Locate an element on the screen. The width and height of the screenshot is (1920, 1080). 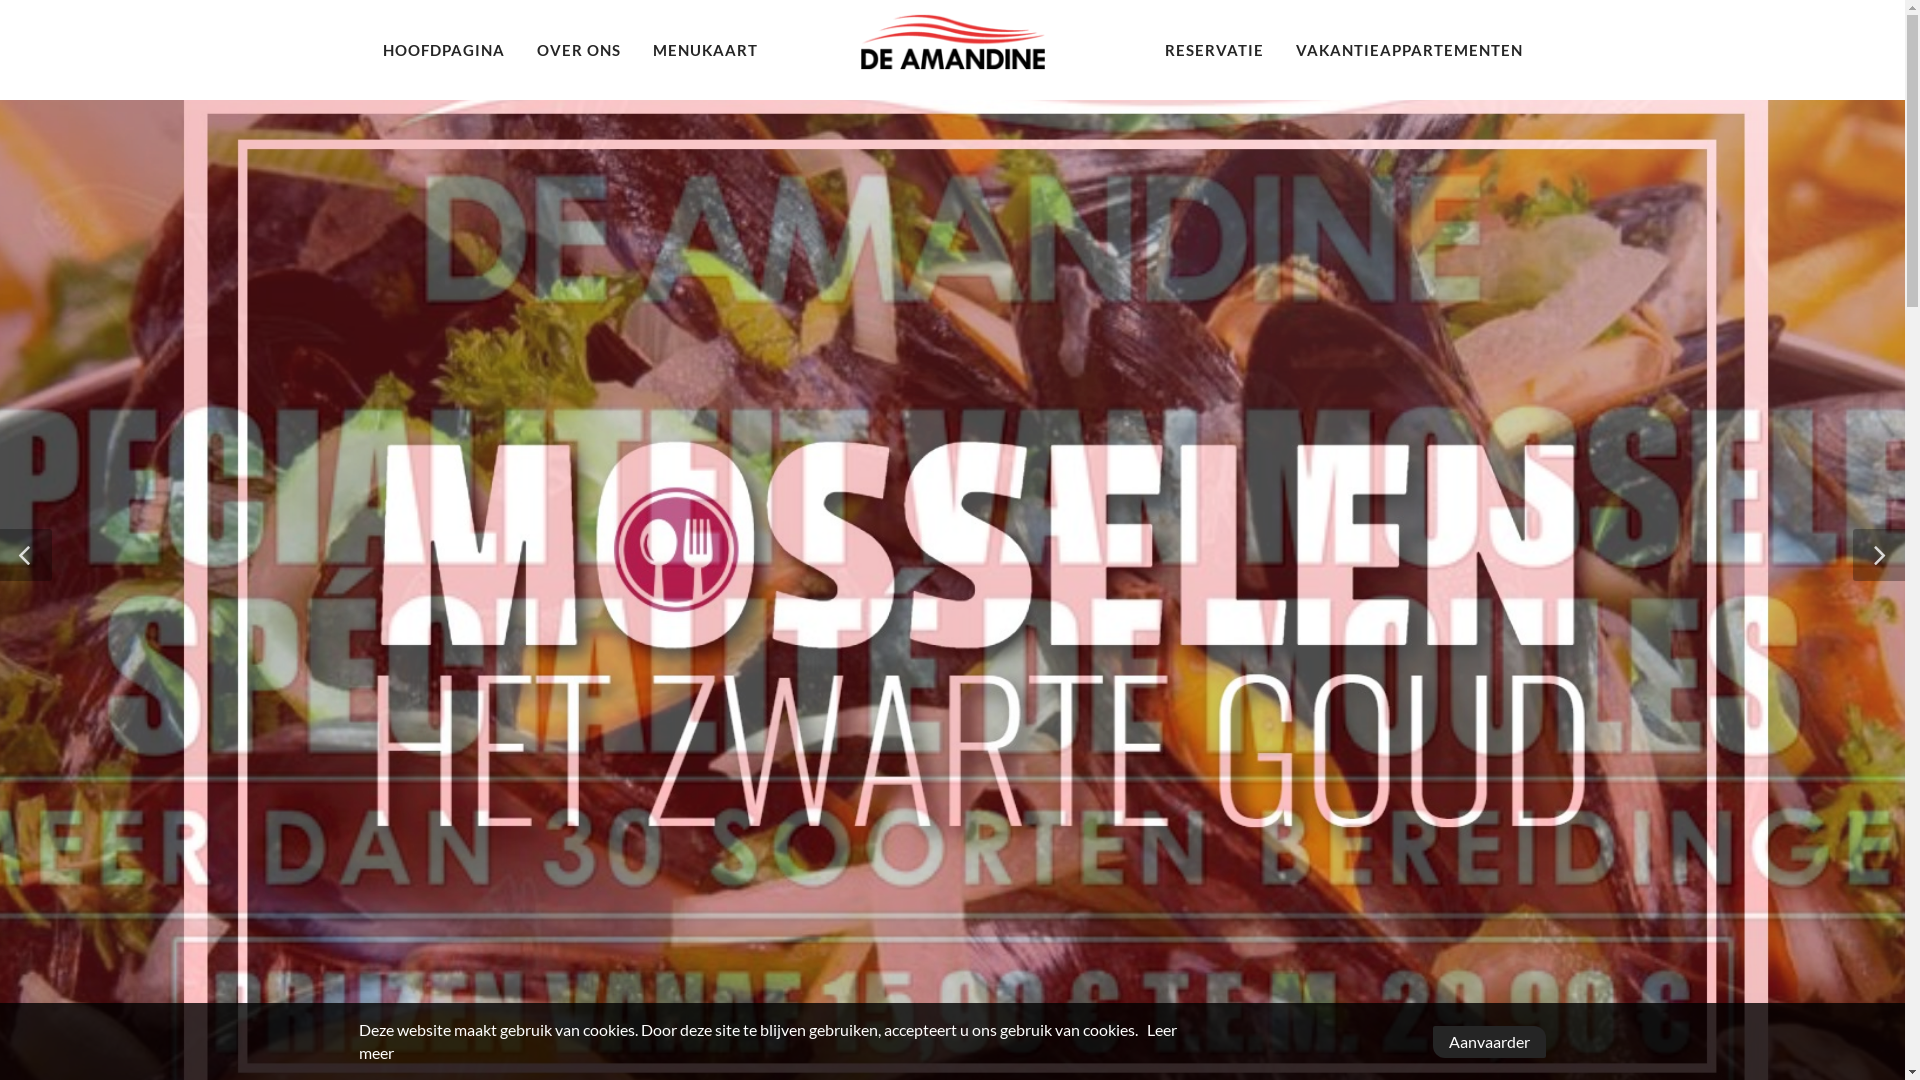
HOOFDPAGINA is located at coordinates (444, 50).